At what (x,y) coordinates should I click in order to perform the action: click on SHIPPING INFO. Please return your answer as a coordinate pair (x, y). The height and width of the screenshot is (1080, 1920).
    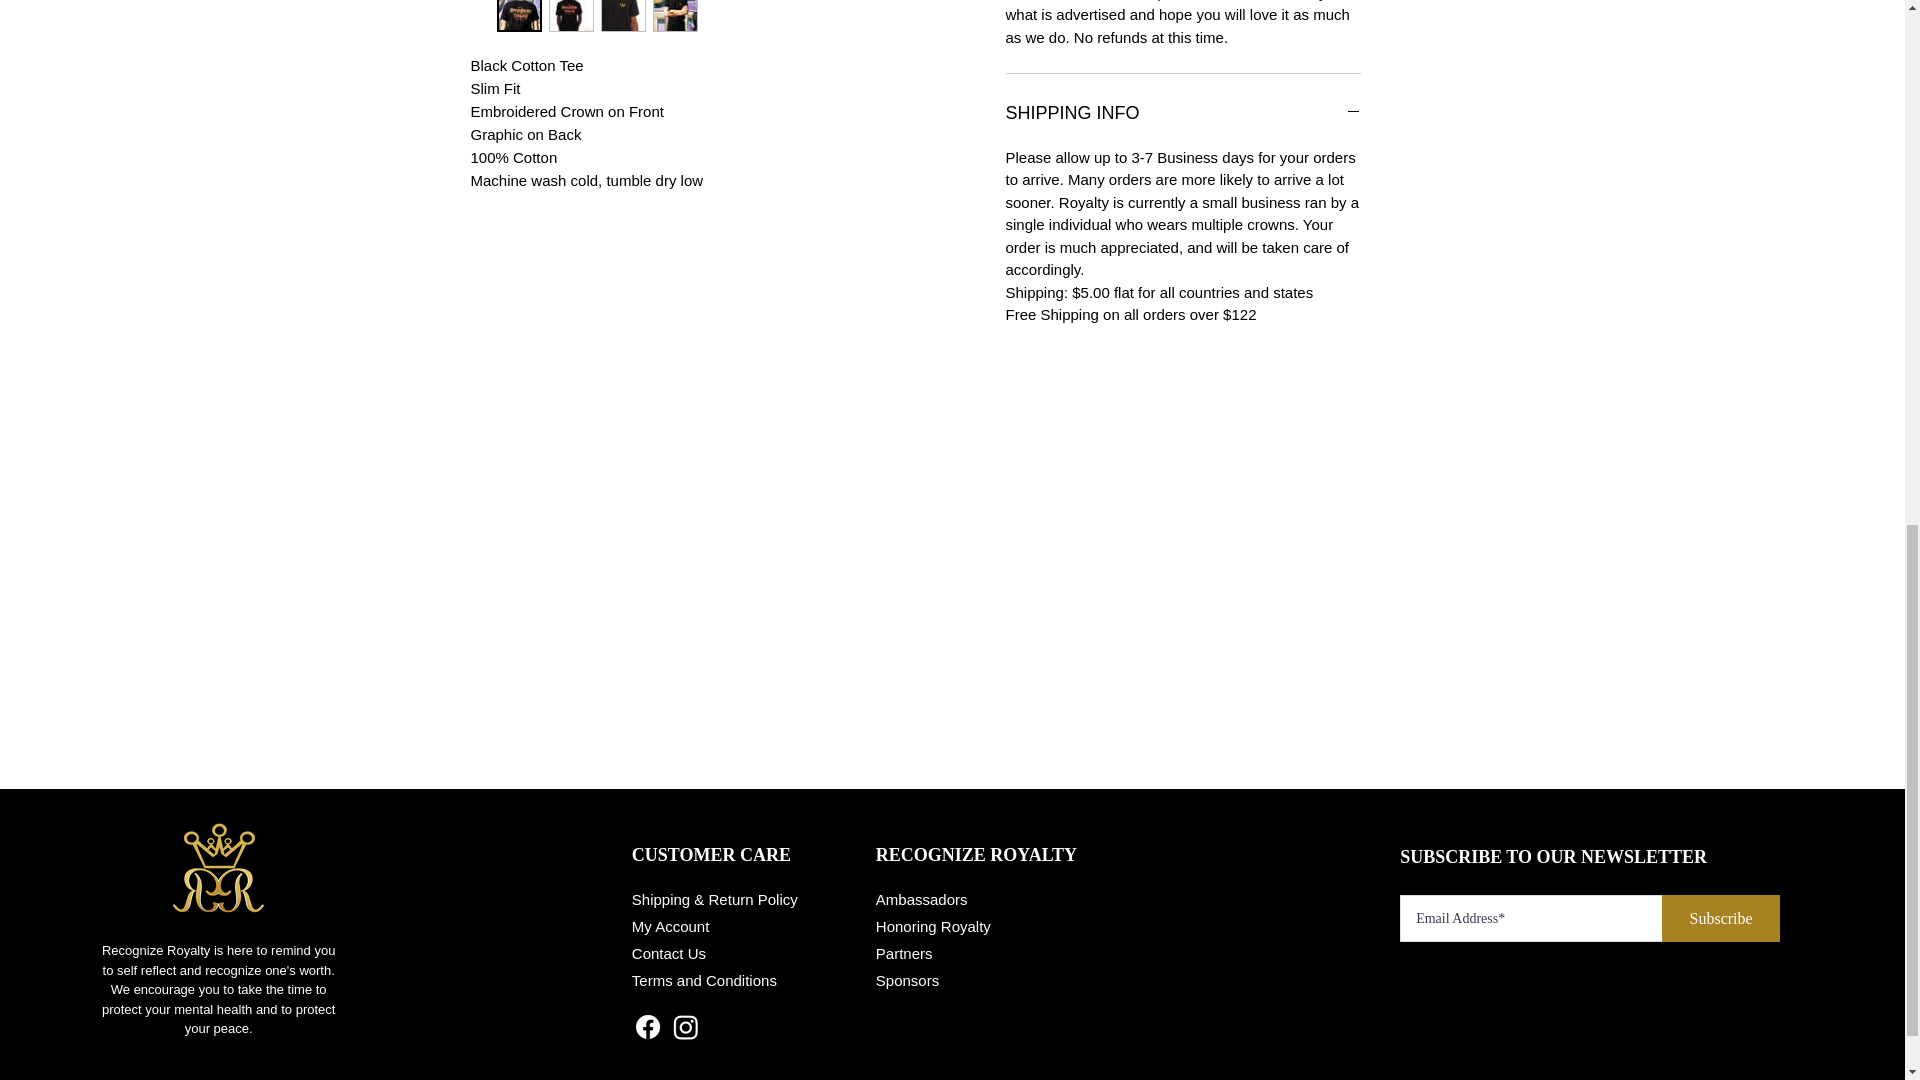
    Looking at the image, I should click on (1184, 114).